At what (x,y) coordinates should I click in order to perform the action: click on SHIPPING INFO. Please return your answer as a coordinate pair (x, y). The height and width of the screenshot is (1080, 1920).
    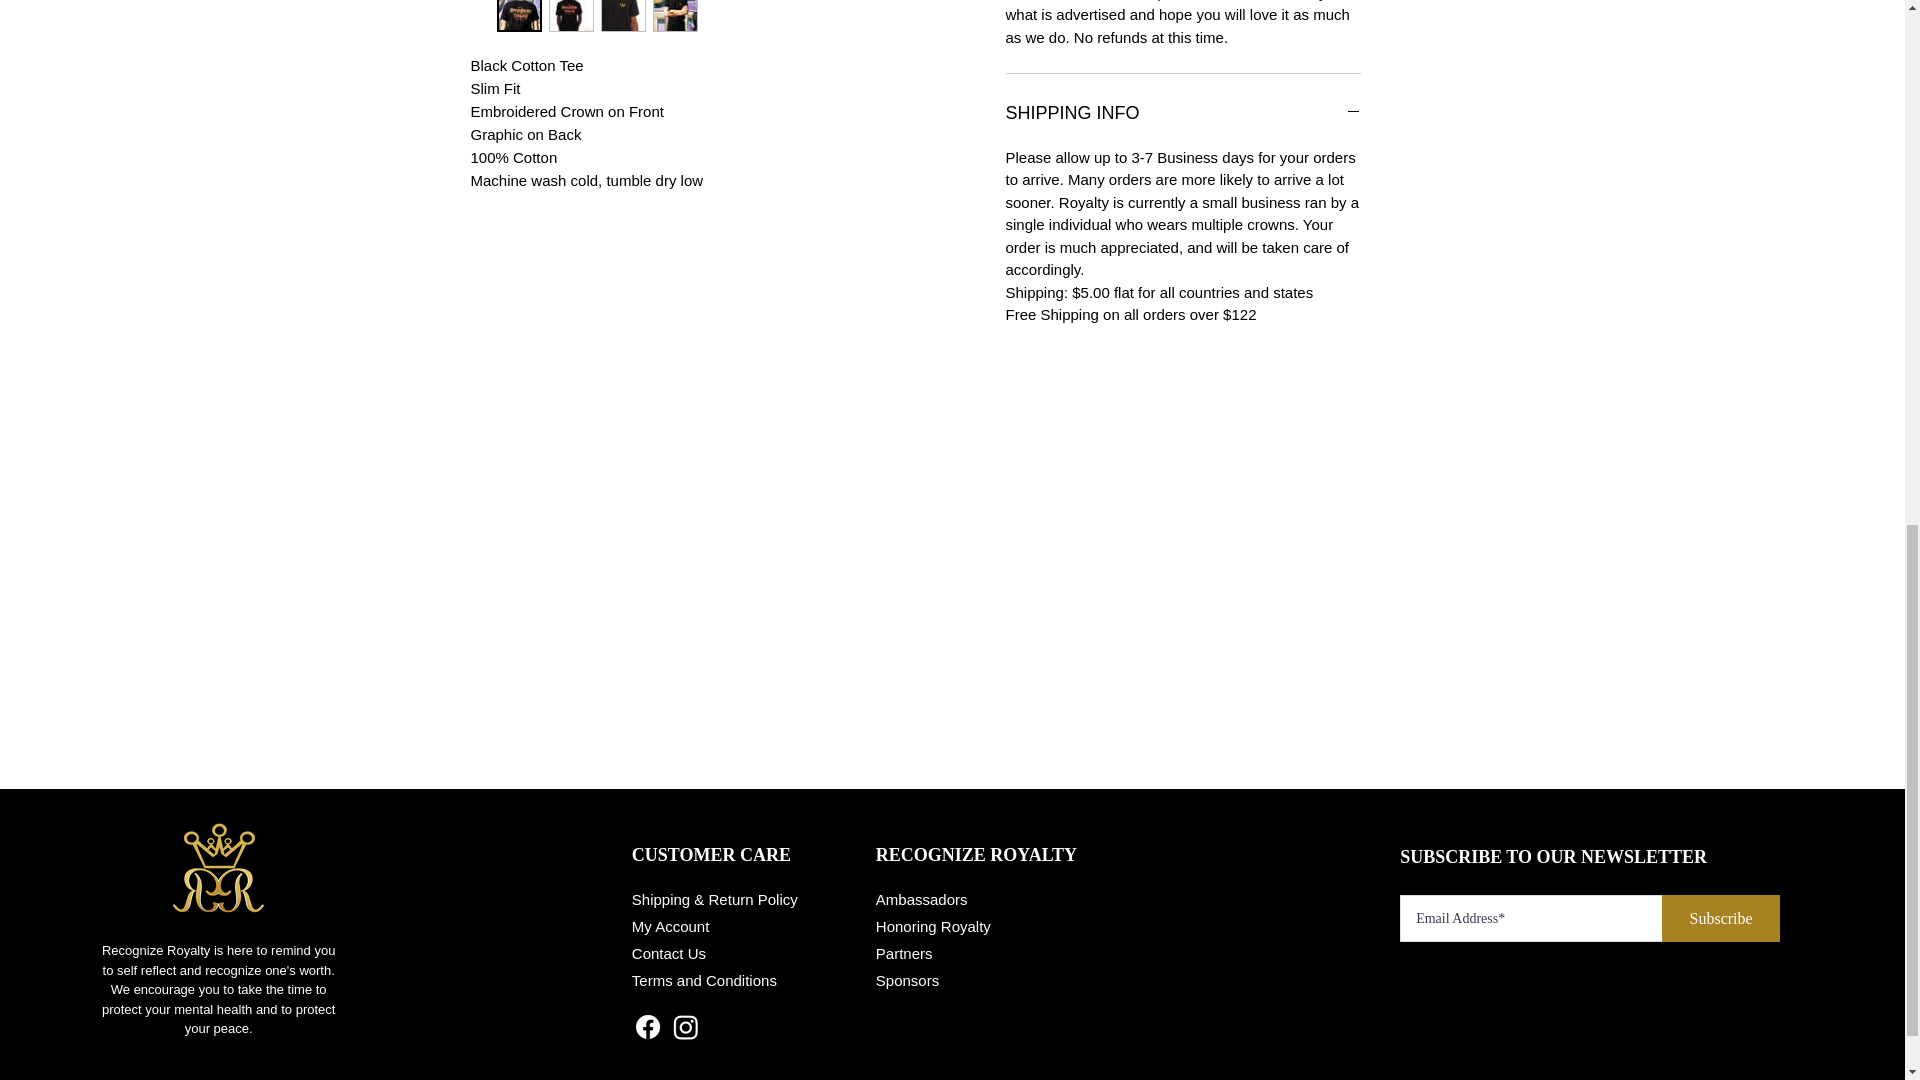
    Looking at the image, I should click on (1184, 114).